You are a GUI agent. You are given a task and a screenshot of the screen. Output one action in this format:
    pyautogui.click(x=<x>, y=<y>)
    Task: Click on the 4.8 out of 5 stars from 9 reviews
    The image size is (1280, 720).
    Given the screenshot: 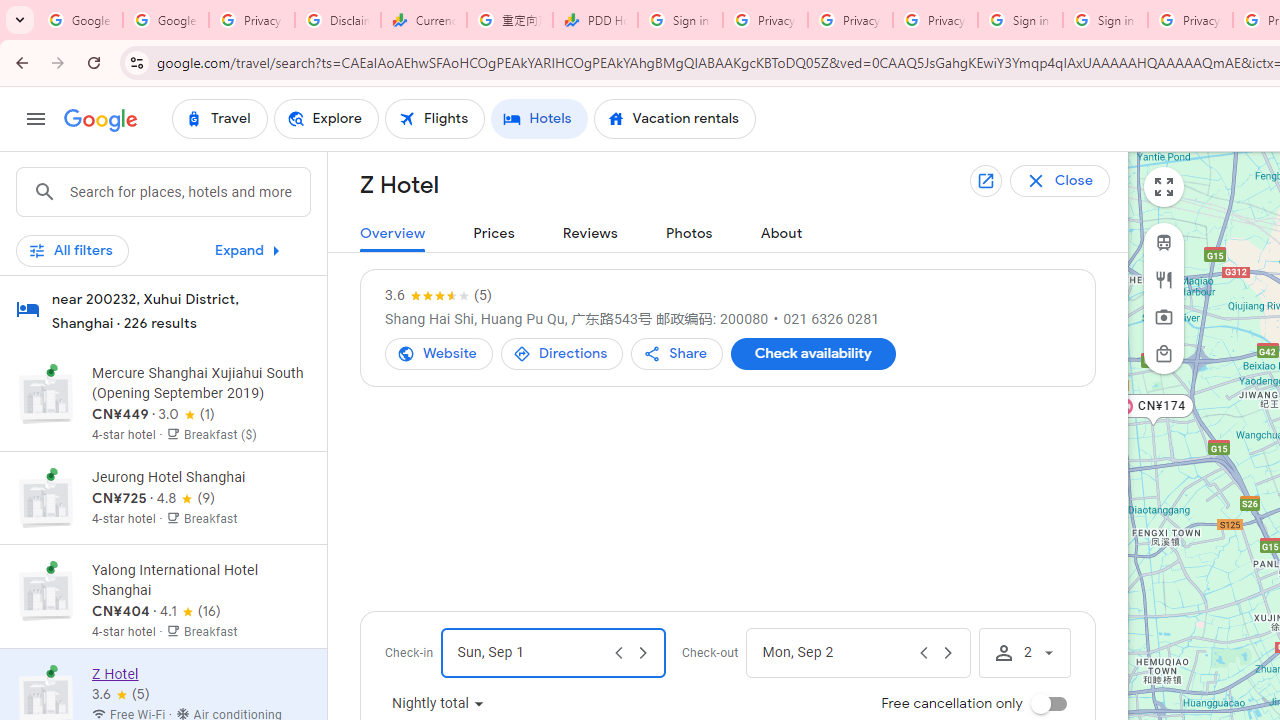 What is the action you would take?
    pyautogui.click(x=186, y=498)
    